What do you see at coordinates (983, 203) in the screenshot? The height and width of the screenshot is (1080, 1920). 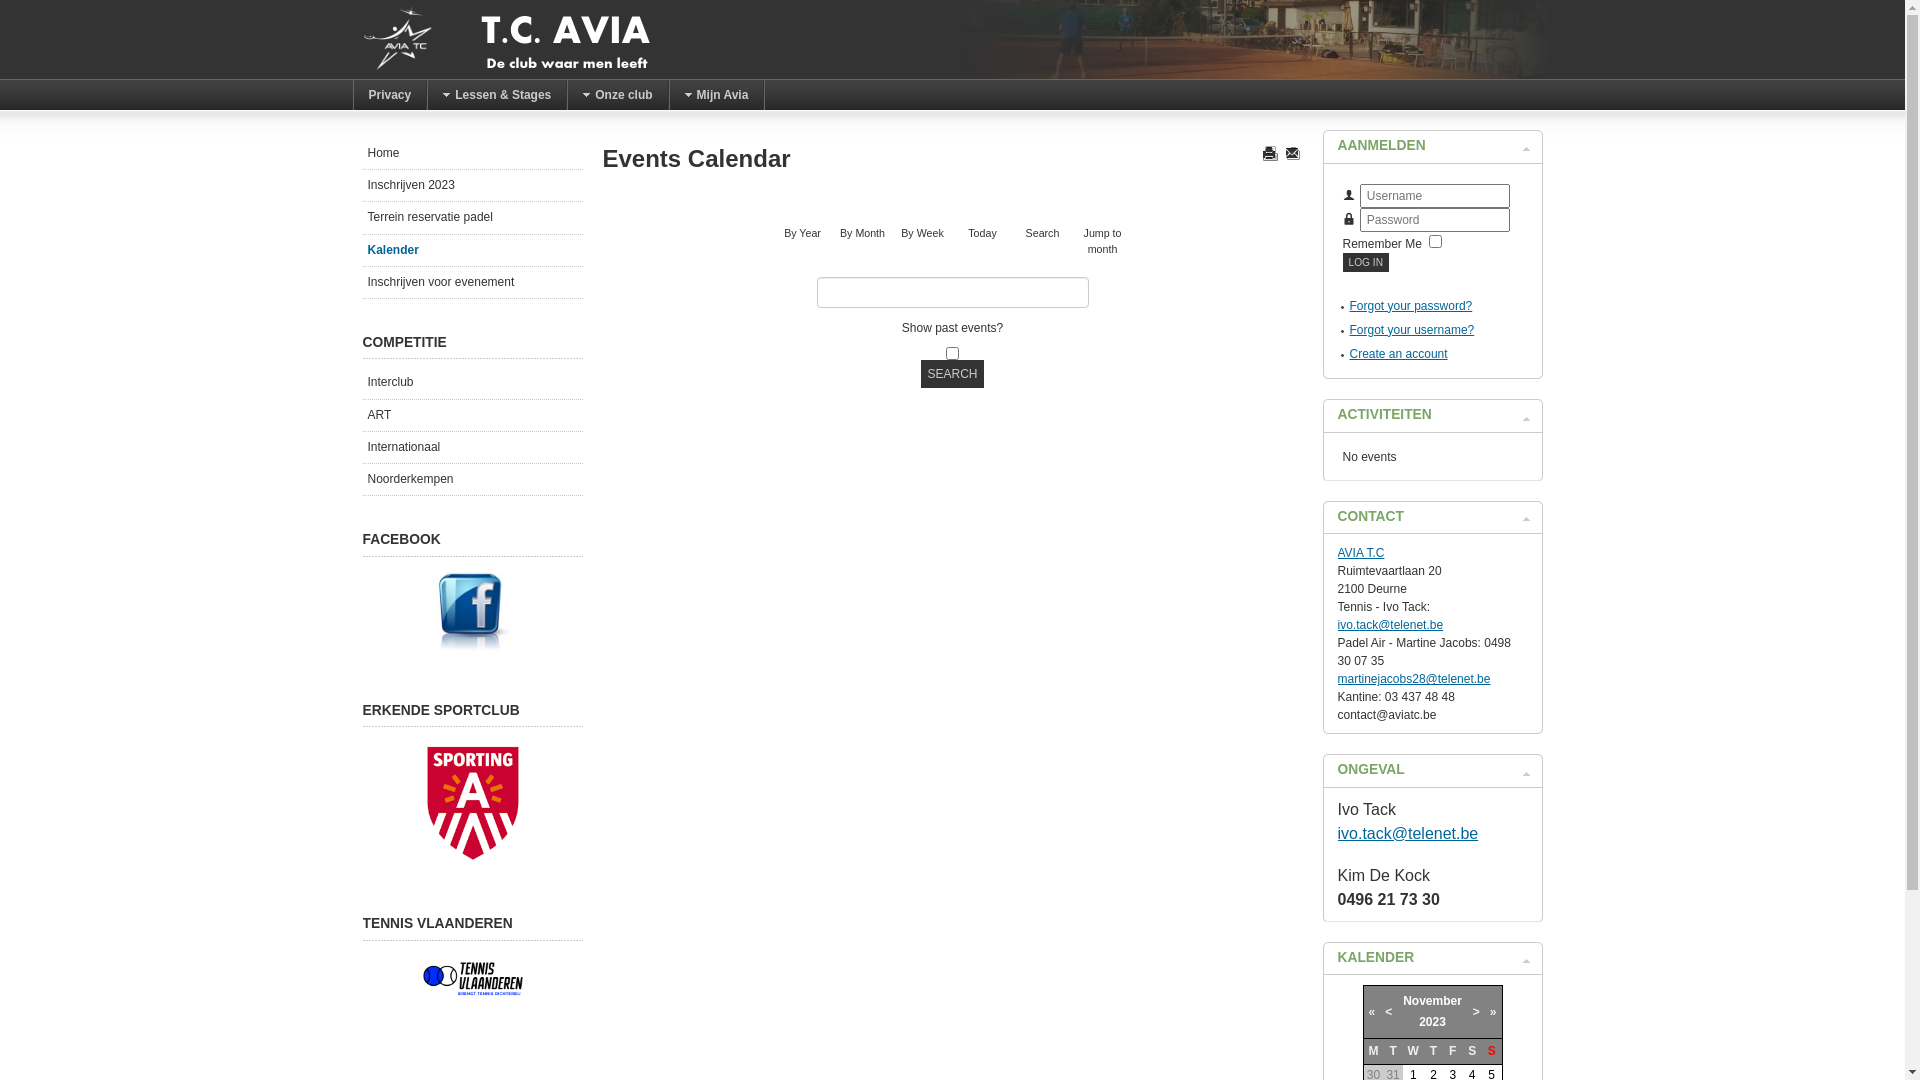 I see `Today` at bounding box center [983, 203].